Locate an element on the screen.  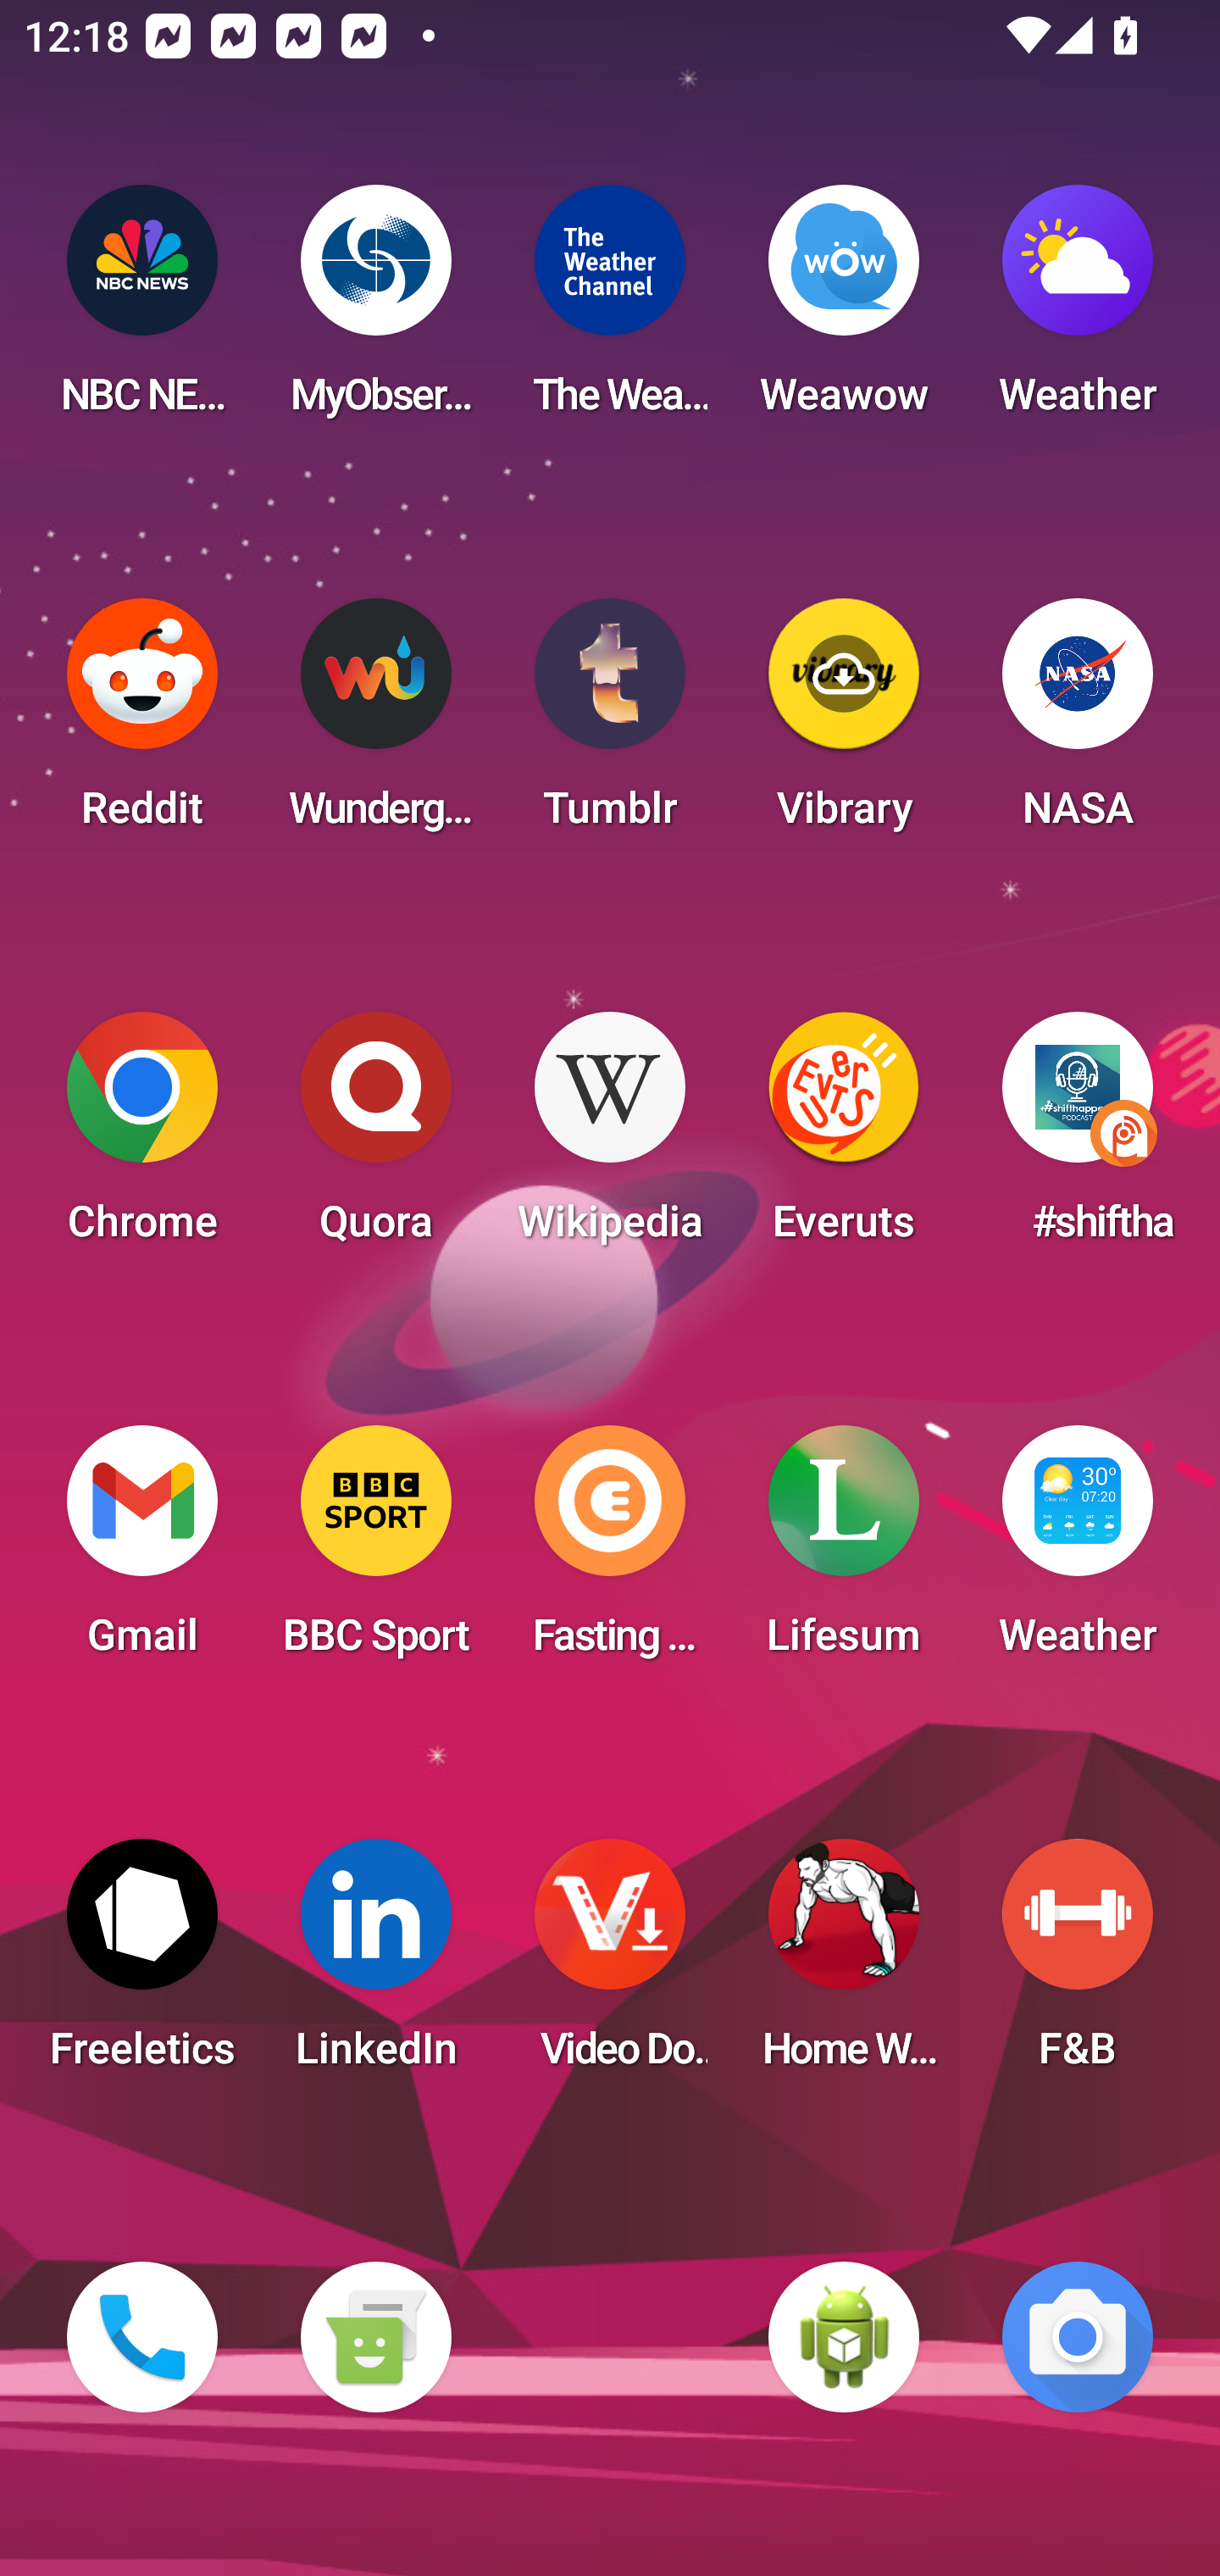
Weather is located at coordinates (1078, 310).